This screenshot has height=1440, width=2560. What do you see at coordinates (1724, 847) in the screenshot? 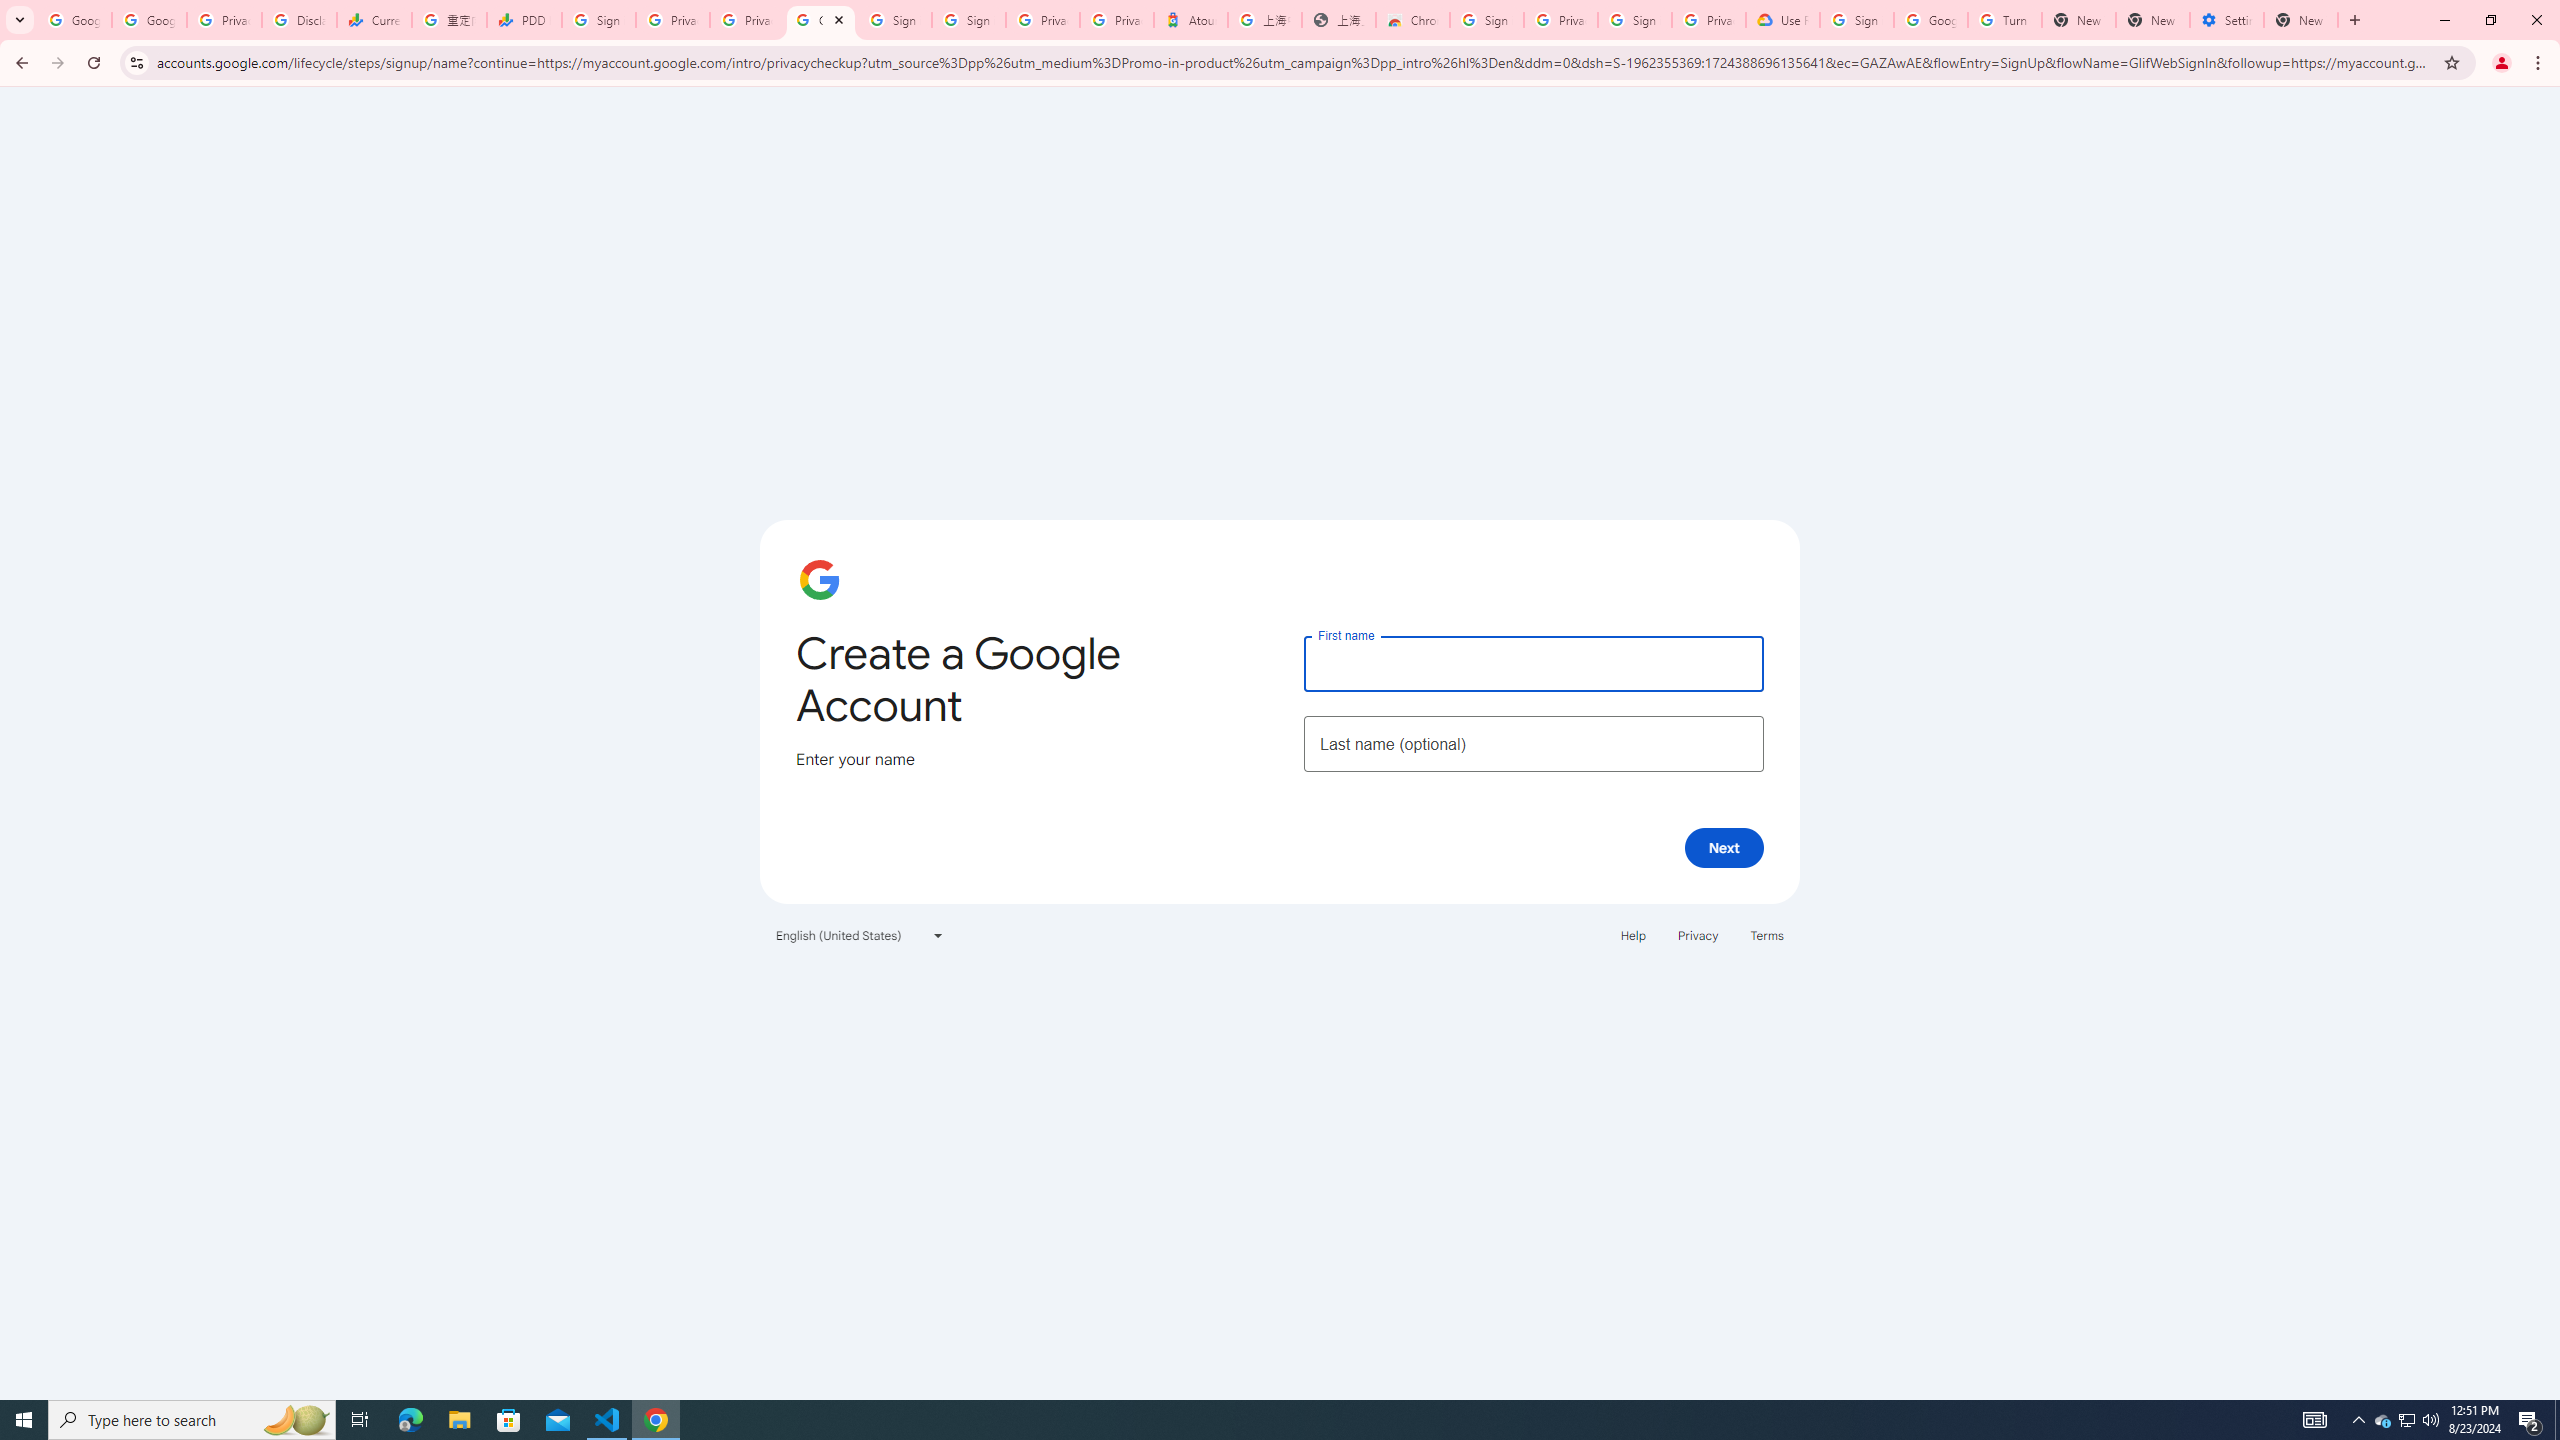
I see `Next` at bounding box center [1724, 847].